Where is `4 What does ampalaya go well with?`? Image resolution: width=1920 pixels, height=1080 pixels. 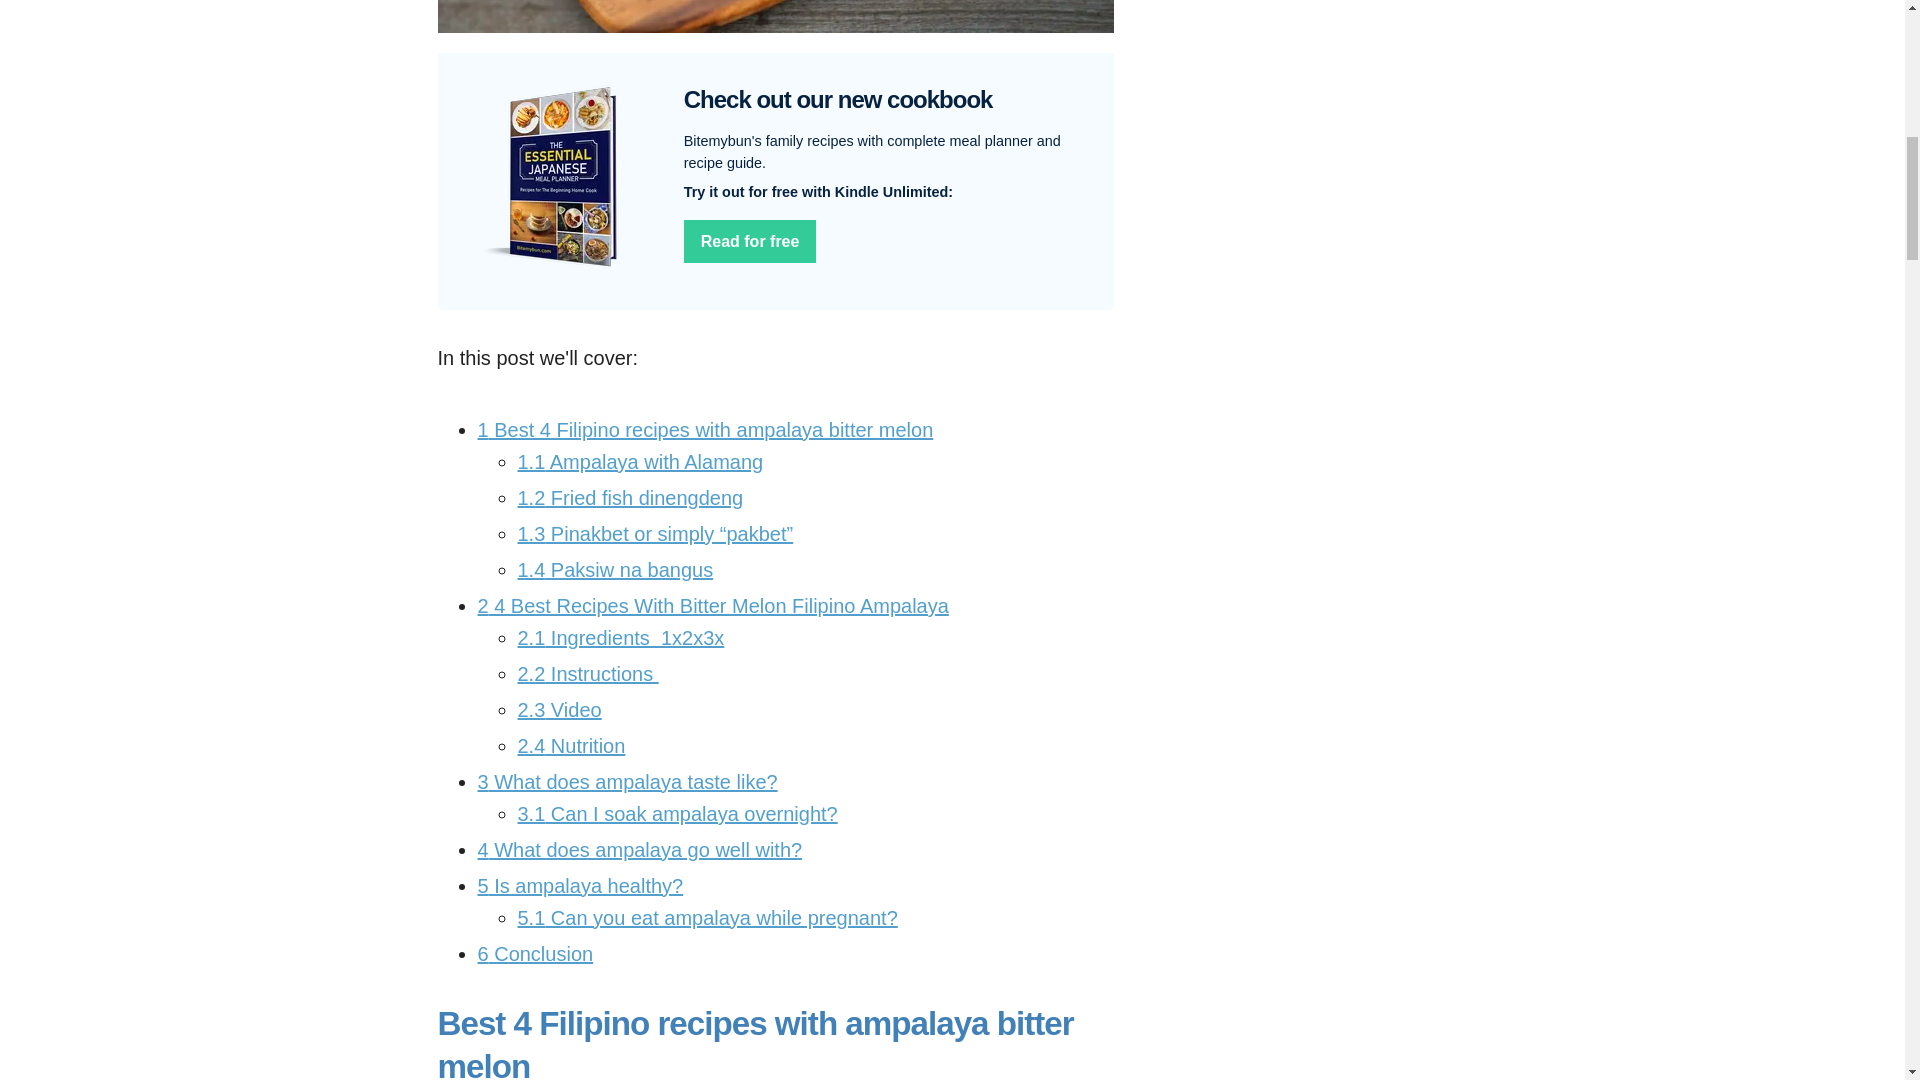 4 What does ampalaya go well with? is located at coordinates (640, 850).